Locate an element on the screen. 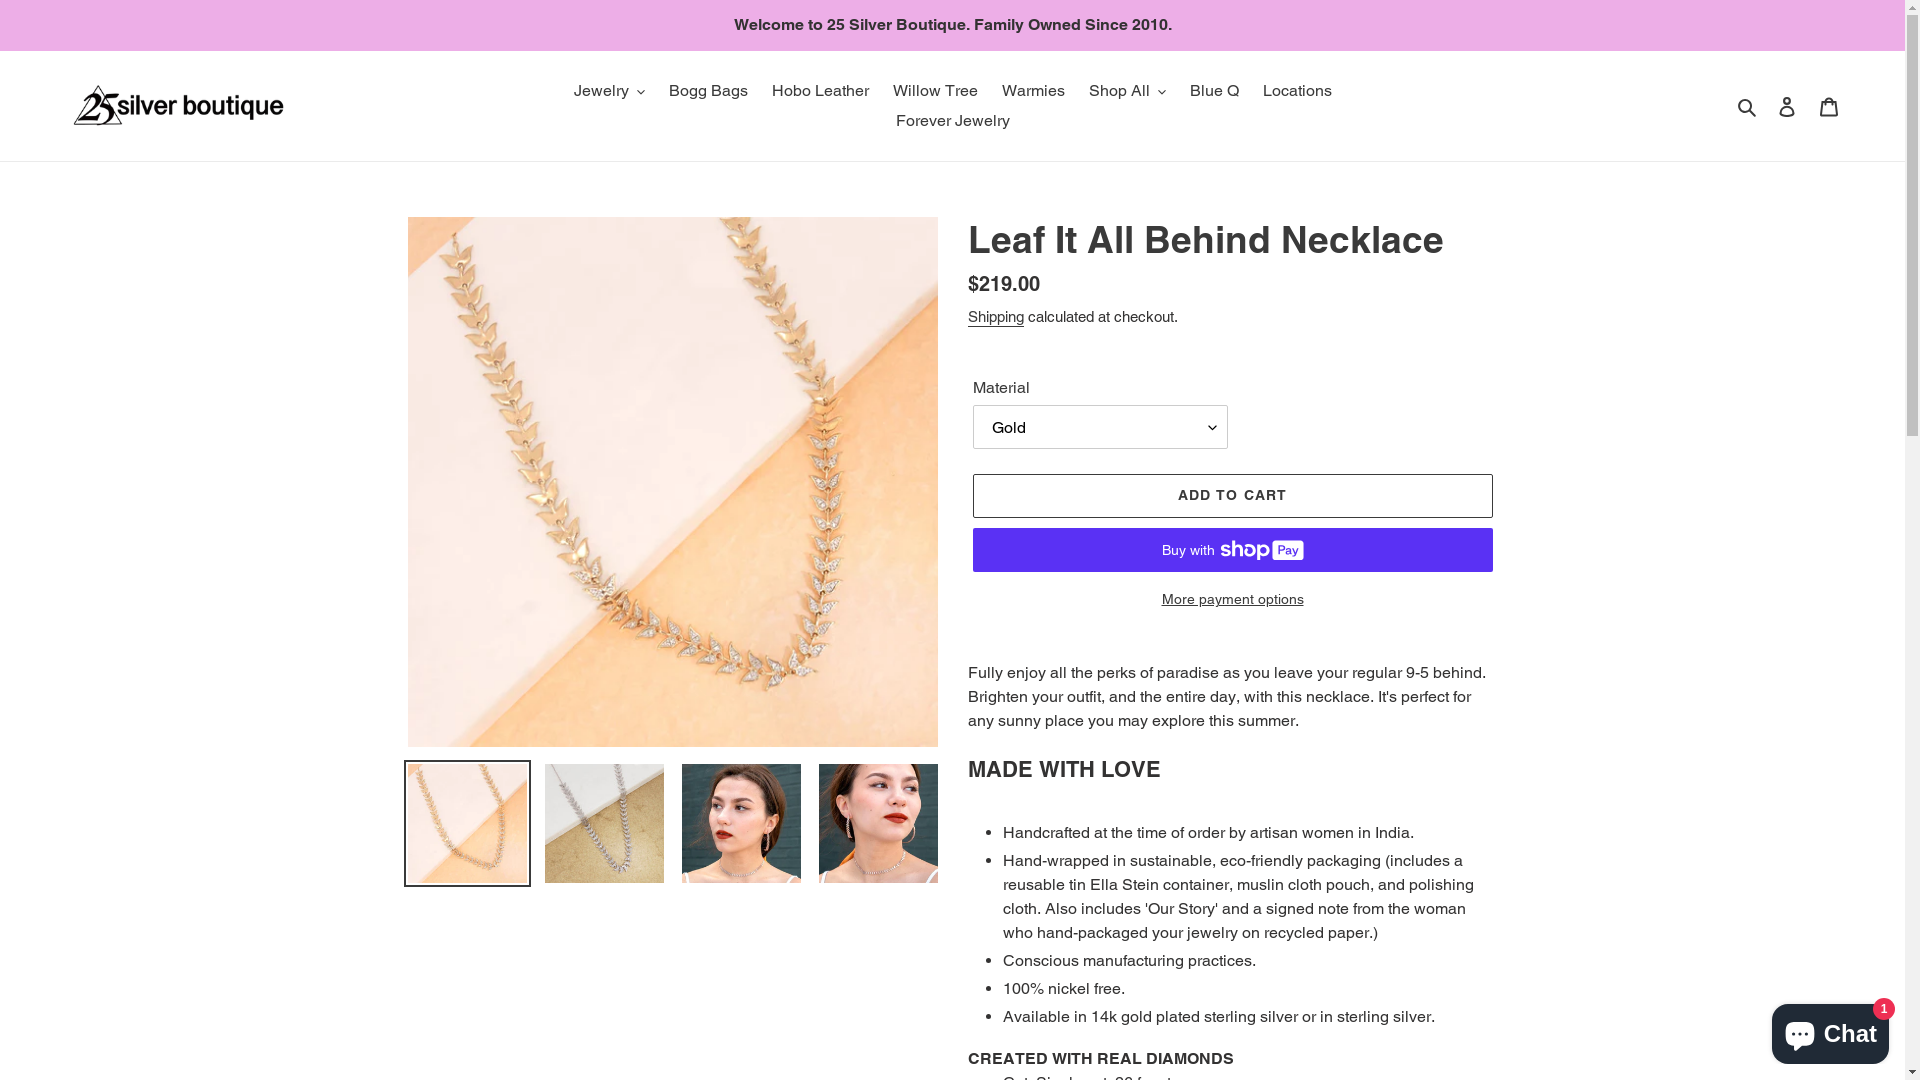 This screenshot has width=1920, height=1080. Willow Tree is located at coordinates (934, 91).